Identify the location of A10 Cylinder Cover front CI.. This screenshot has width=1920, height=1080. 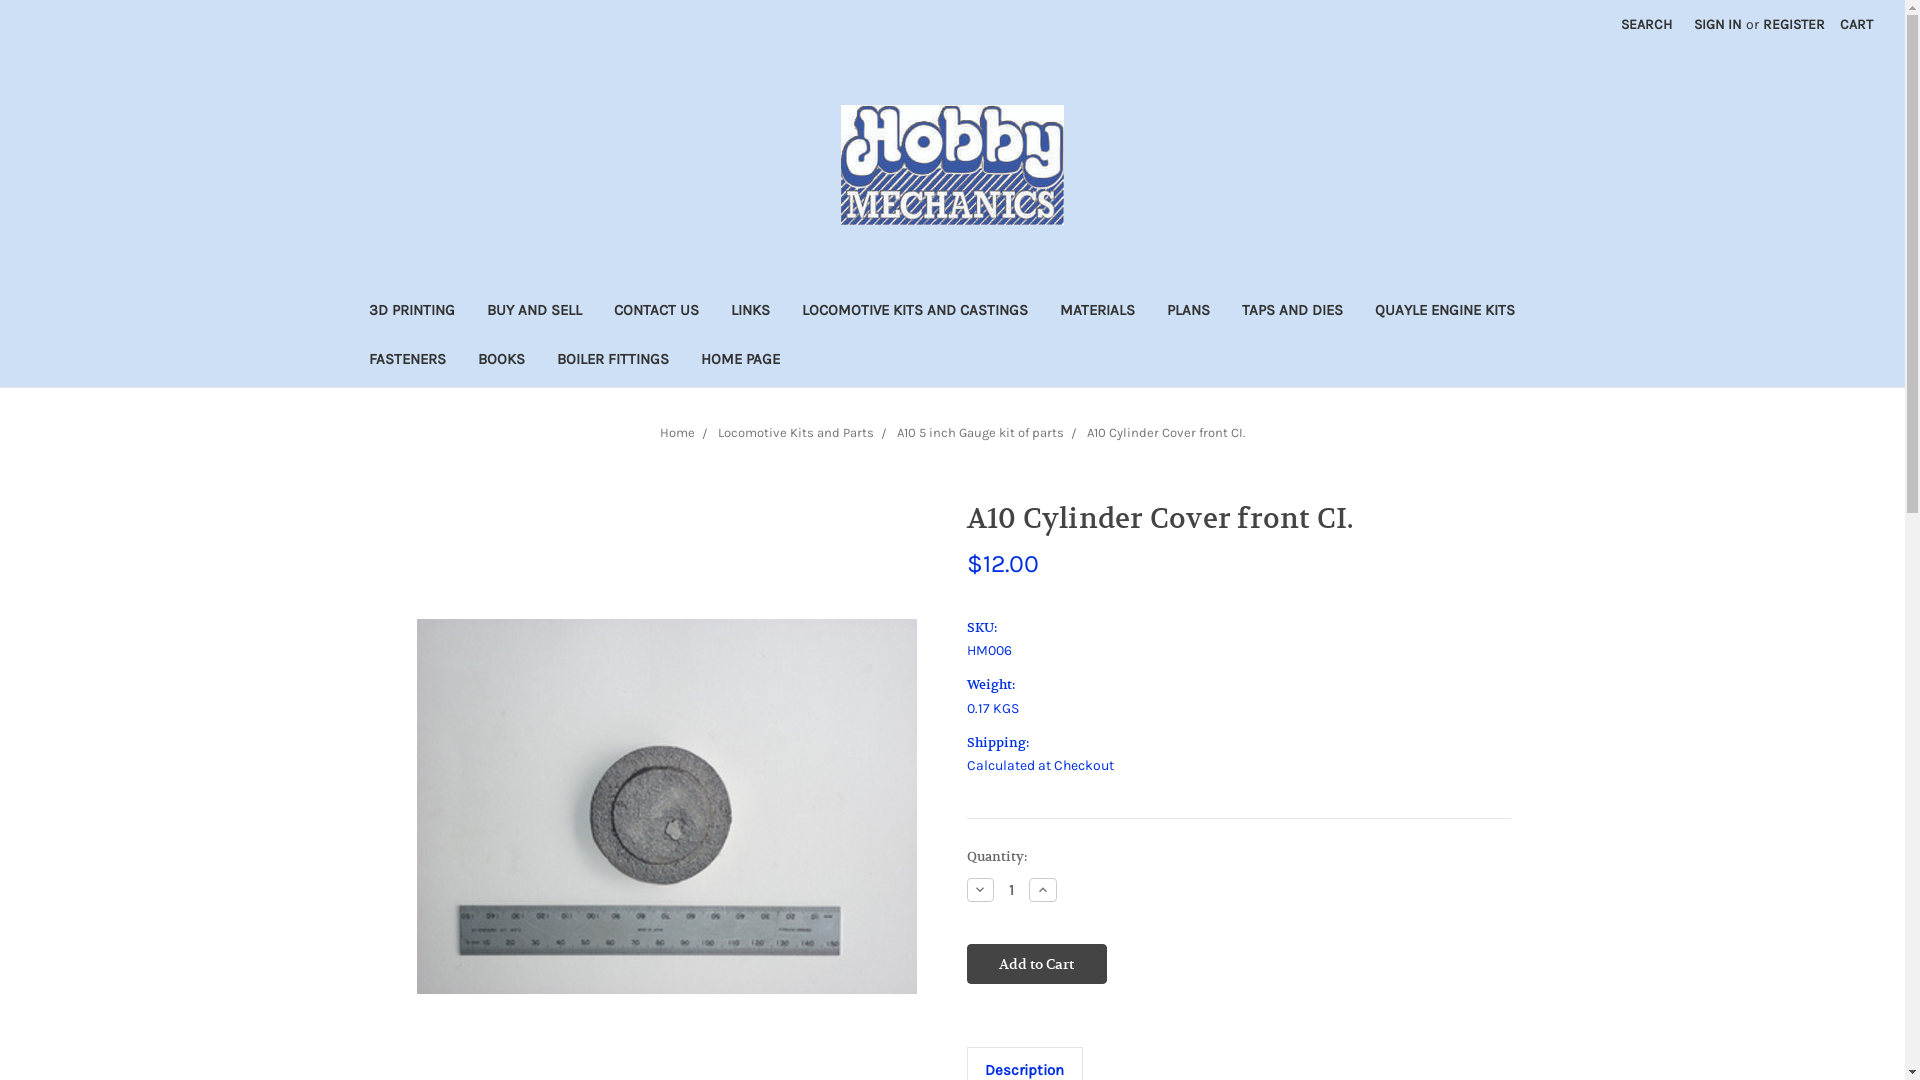
(666, 806).